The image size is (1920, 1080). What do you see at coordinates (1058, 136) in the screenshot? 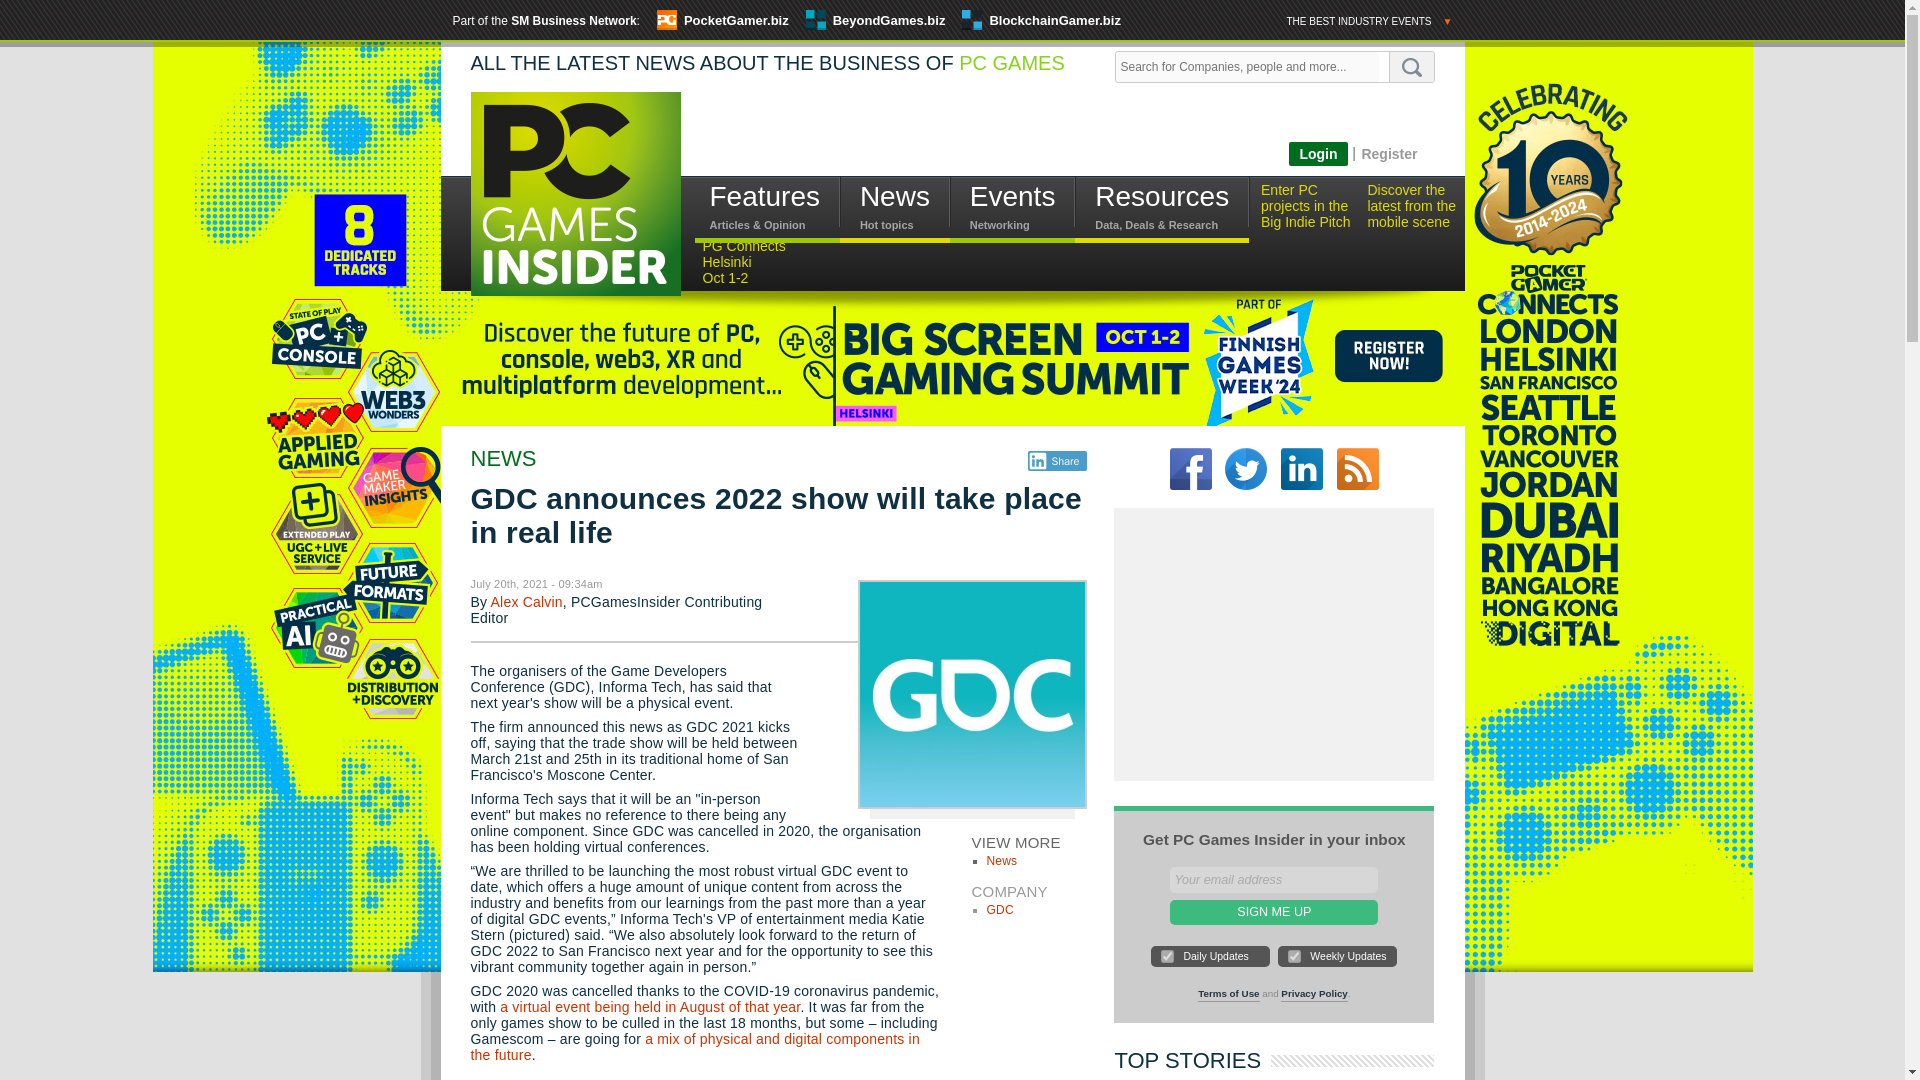
I see `3rd party ad content` at bounding box center [1058, 136].